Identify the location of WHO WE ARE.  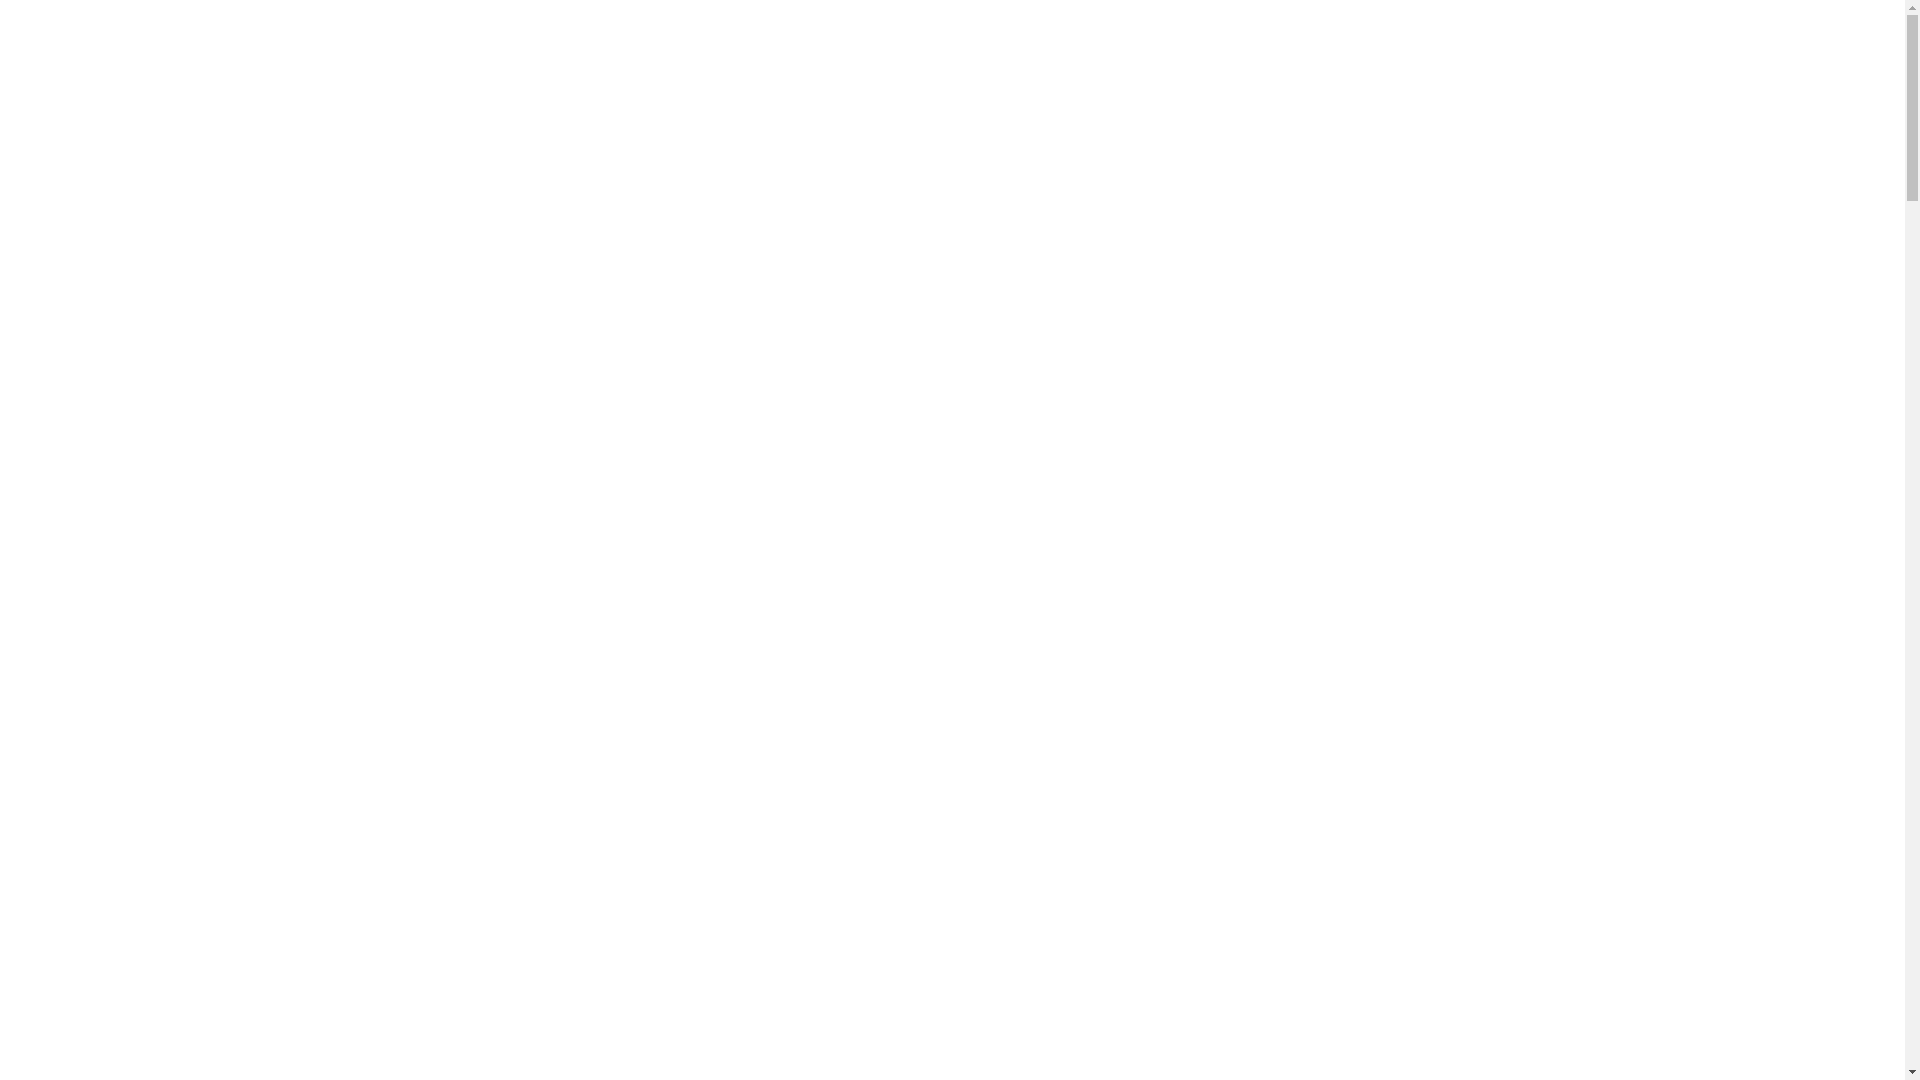
(1309, 143).